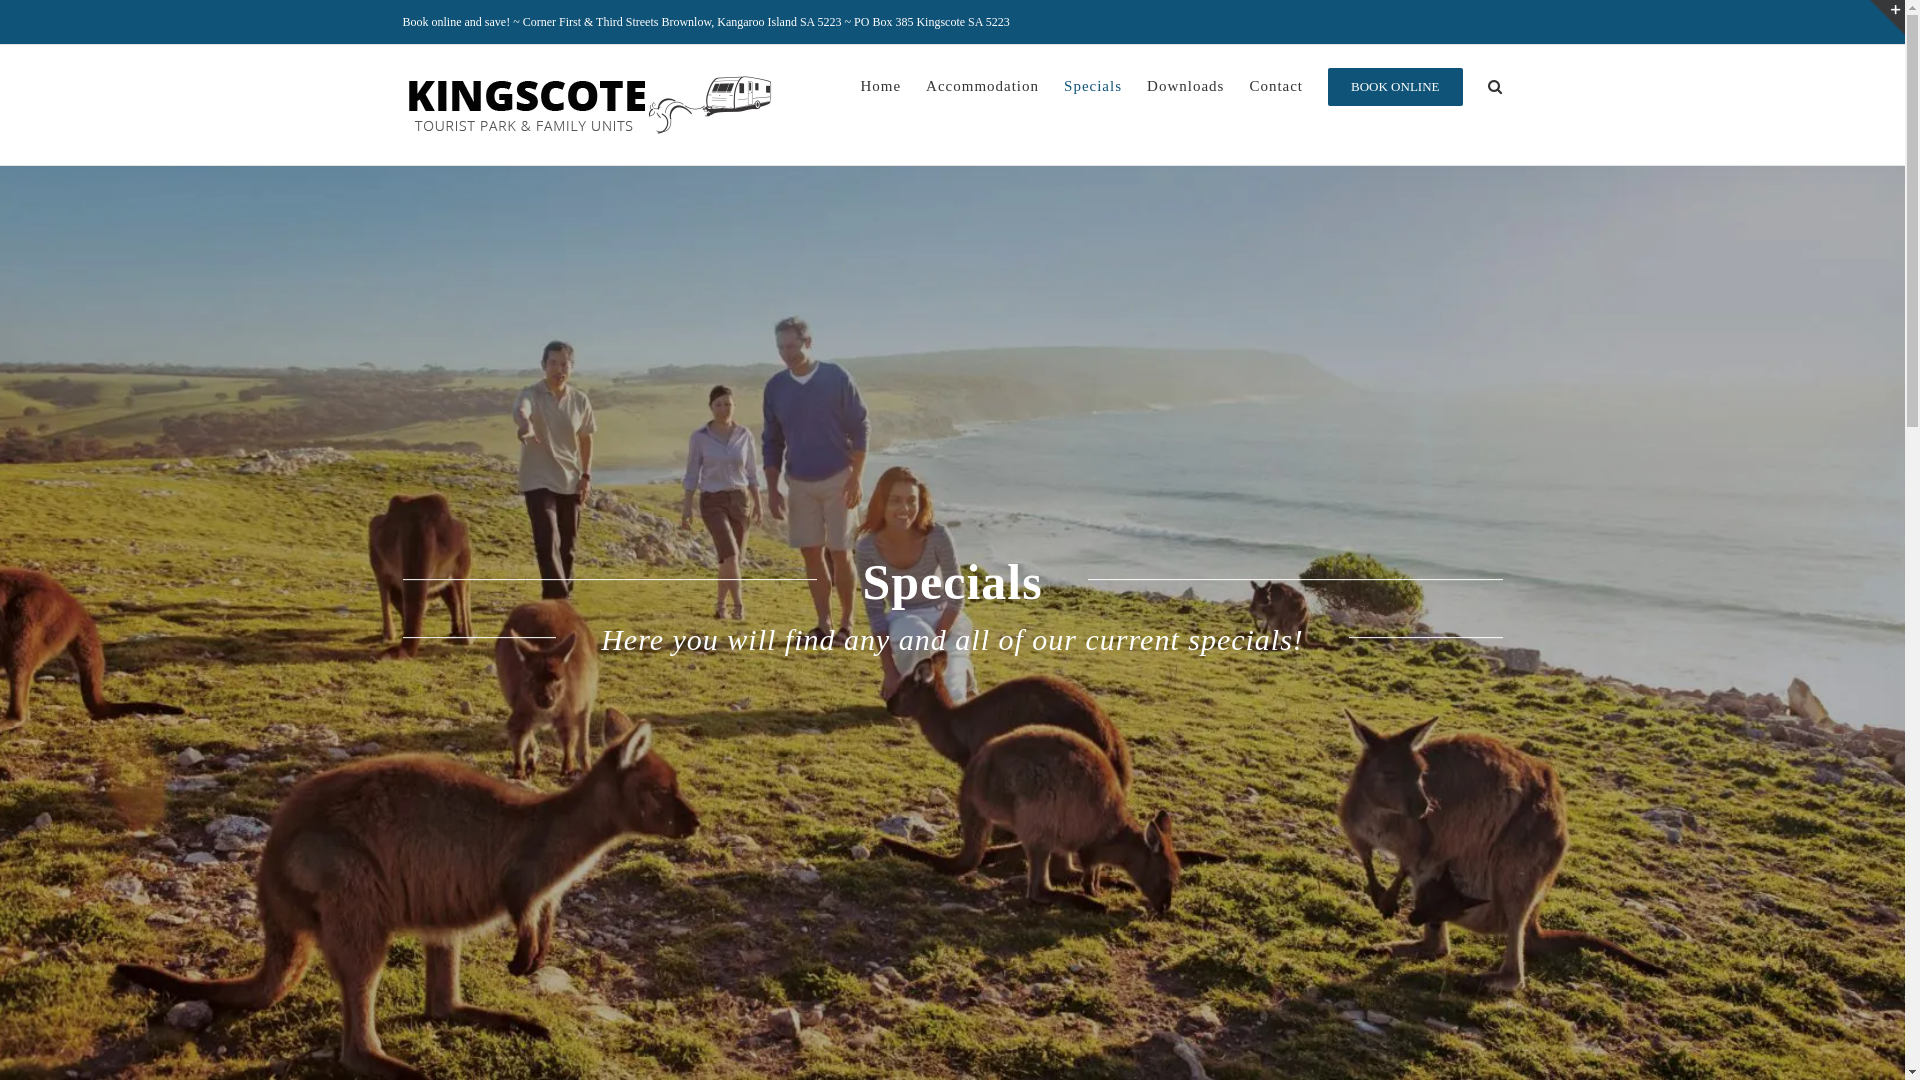  What do you see at coordinates (1093, 86) in the screenshot?
I see `Specials` at bounding box center [1093, 86].